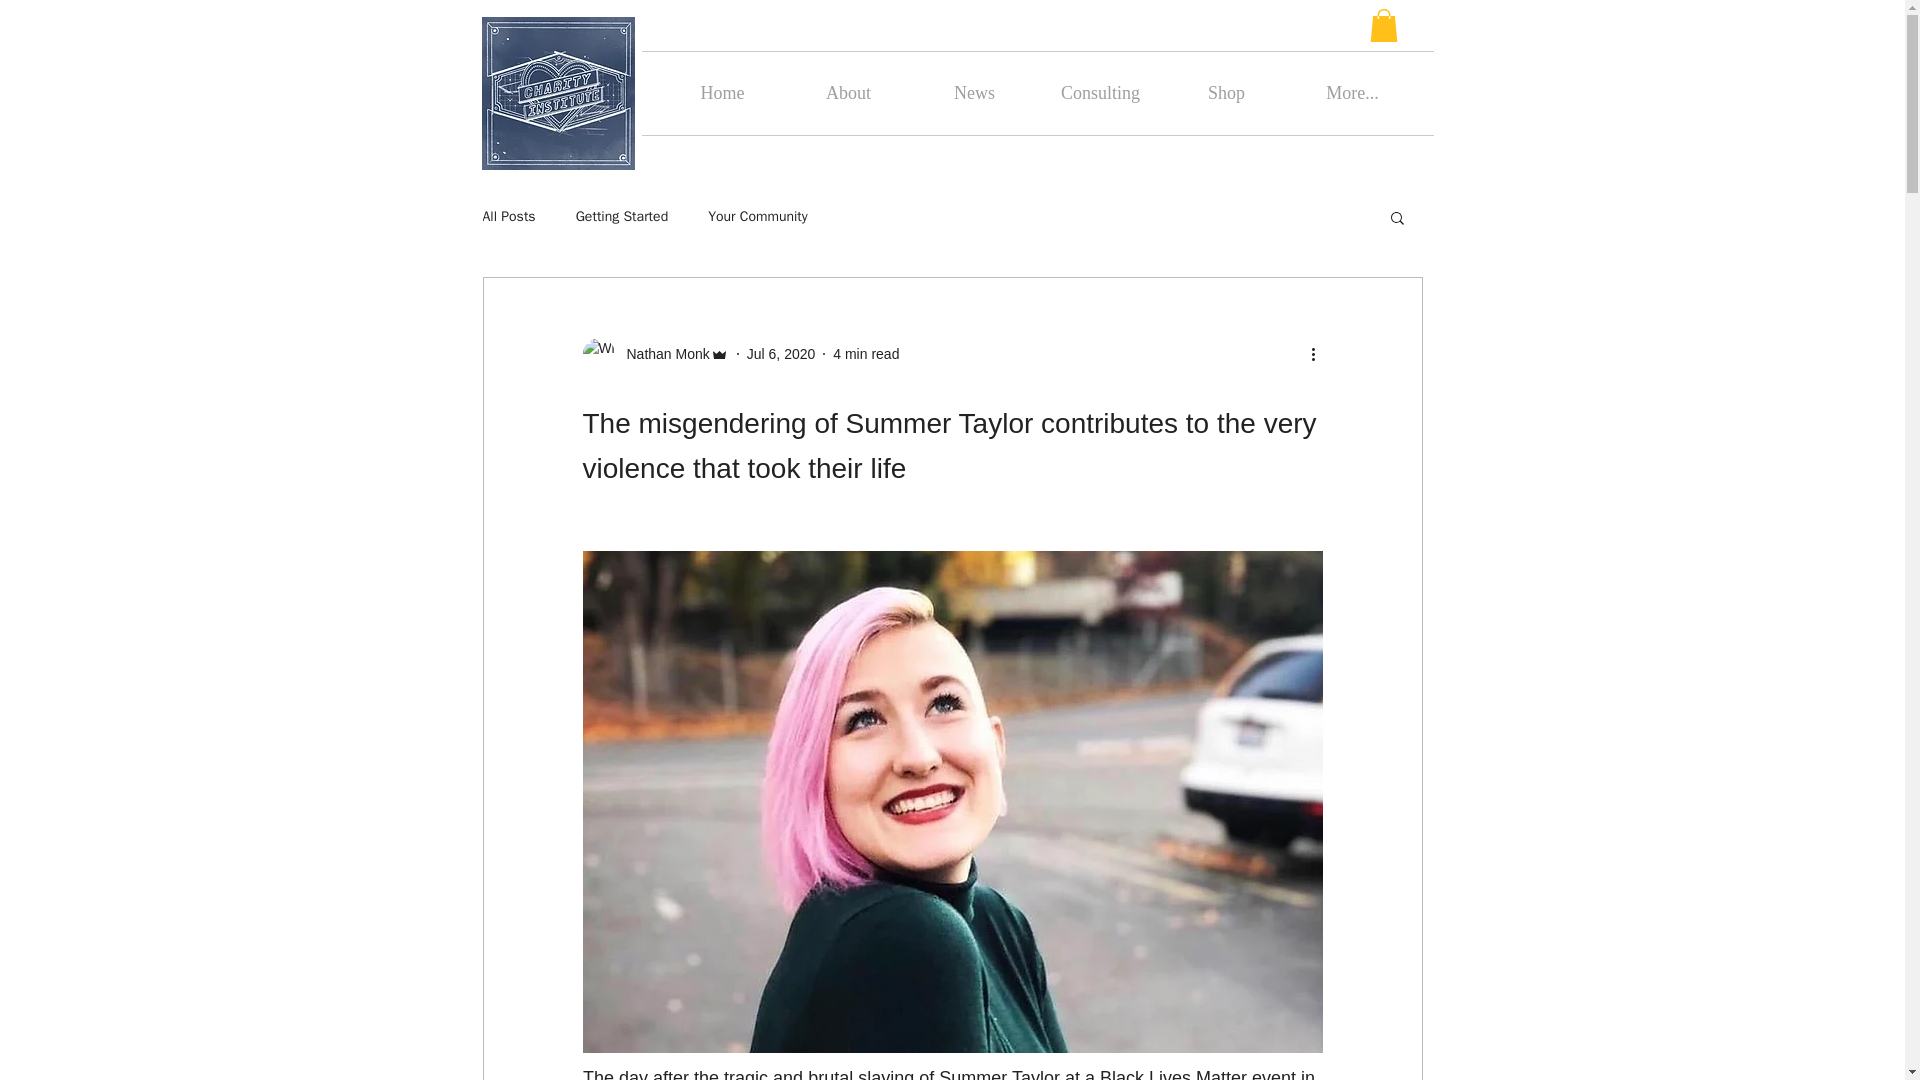 Image resolution: width=1920 pixels, height=1080 pixels. Describe the element at coordinates (758, 216) in the screenshot. I see `Your Community` at that location.